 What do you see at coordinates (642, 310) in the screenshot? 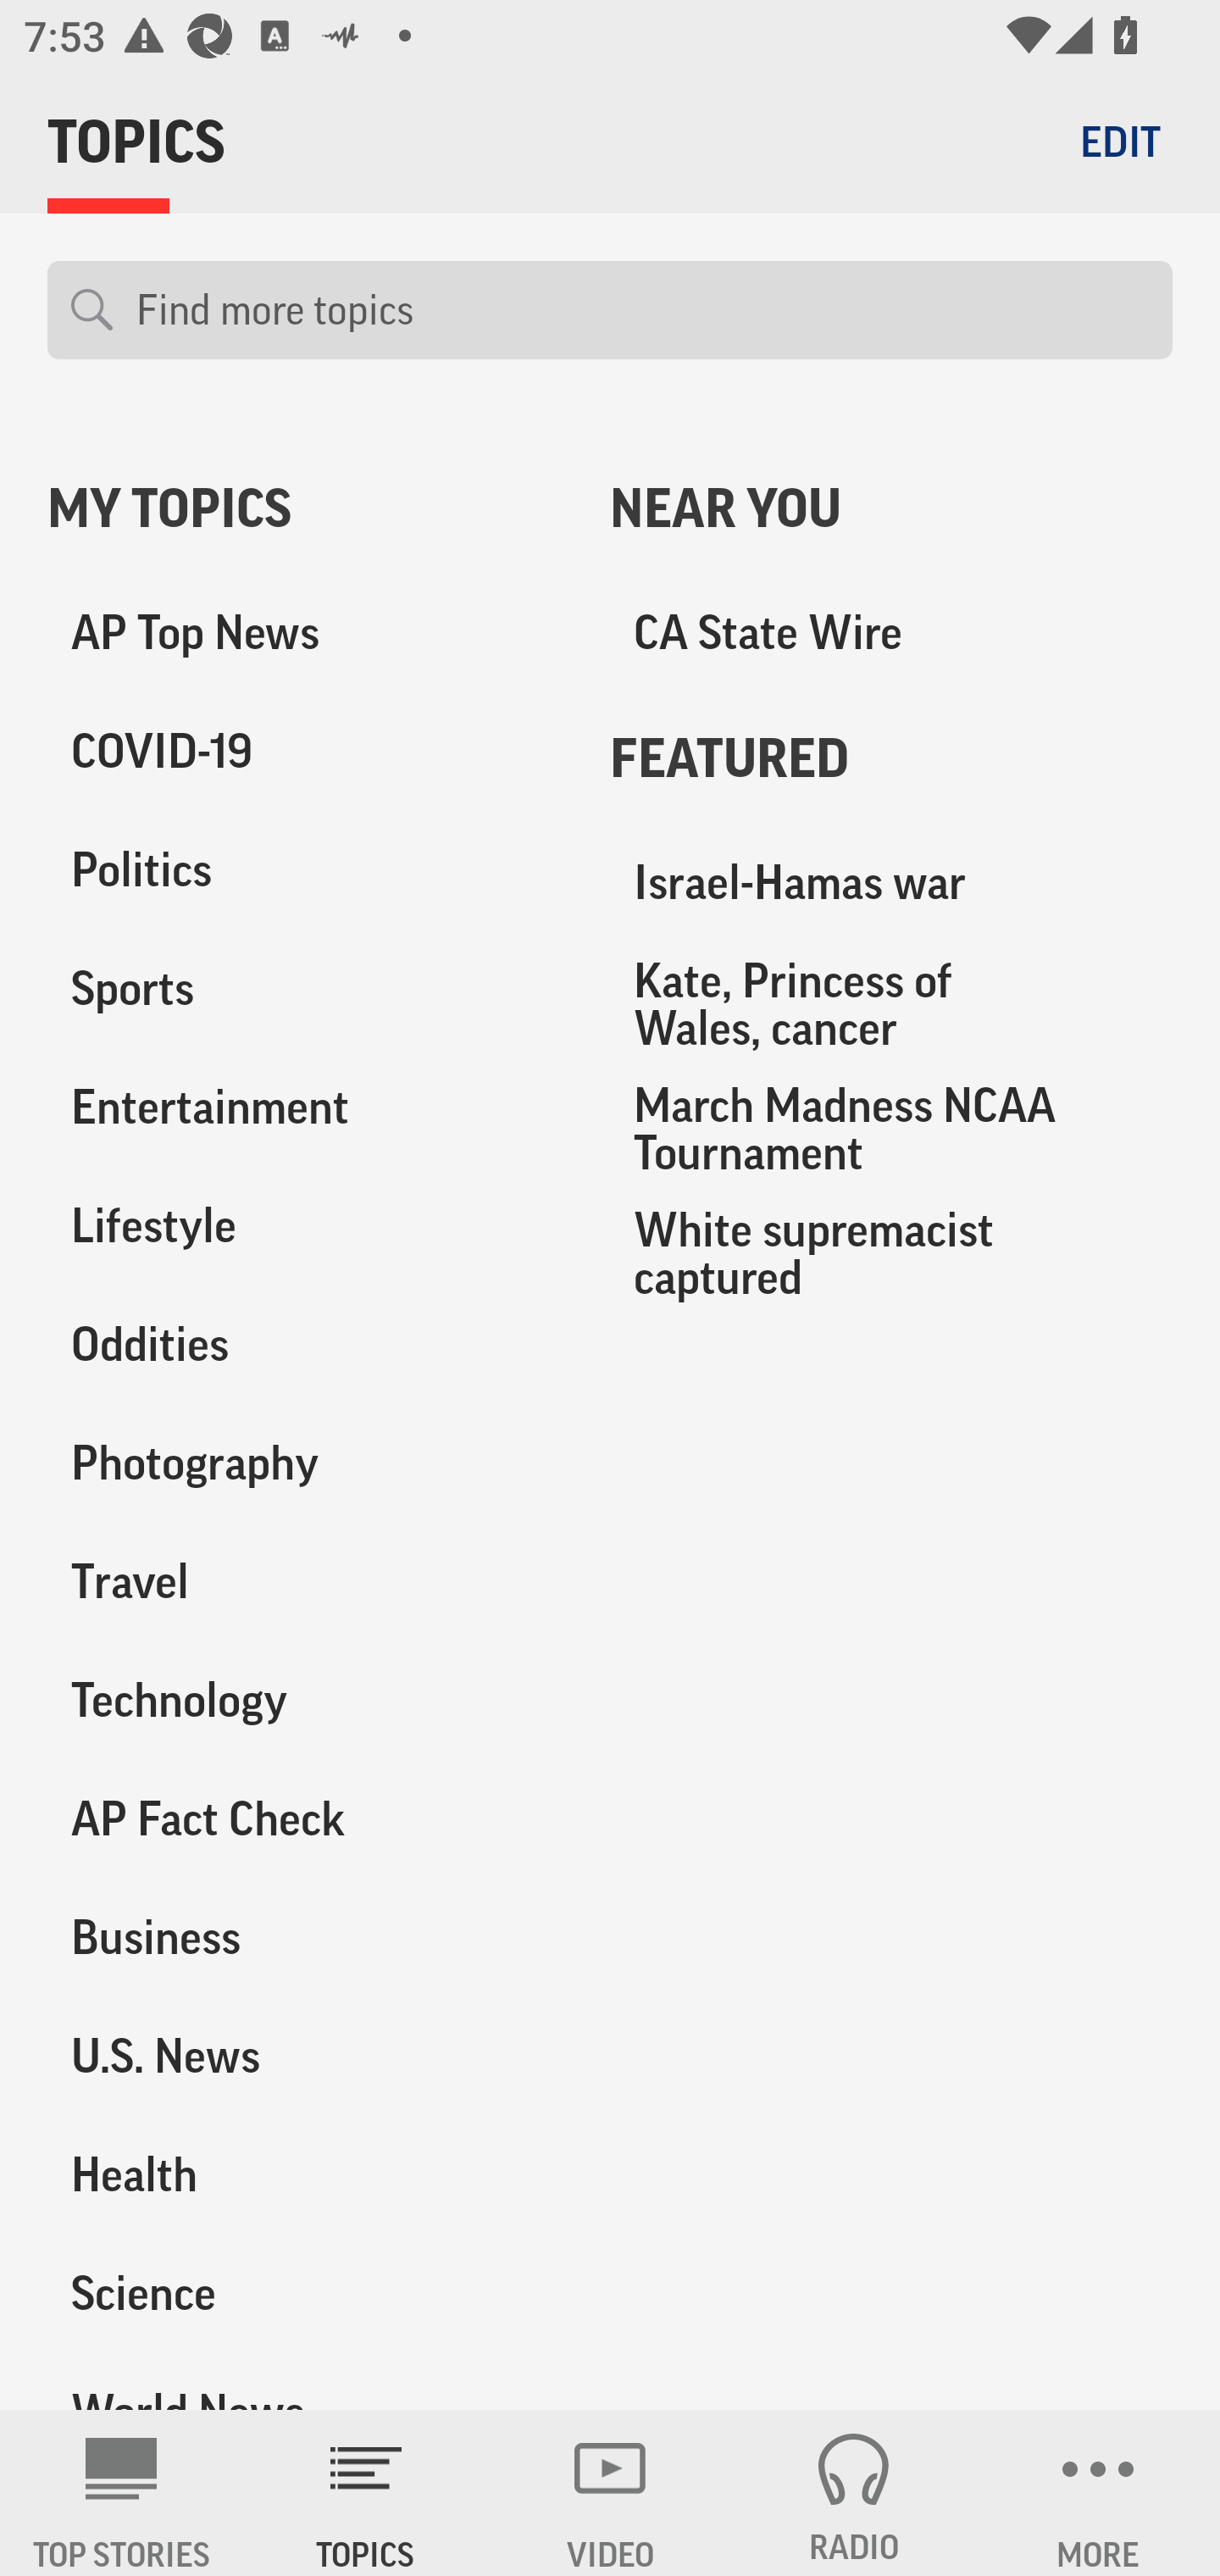
I see `Find more topics` at bounding box center [642, 310].